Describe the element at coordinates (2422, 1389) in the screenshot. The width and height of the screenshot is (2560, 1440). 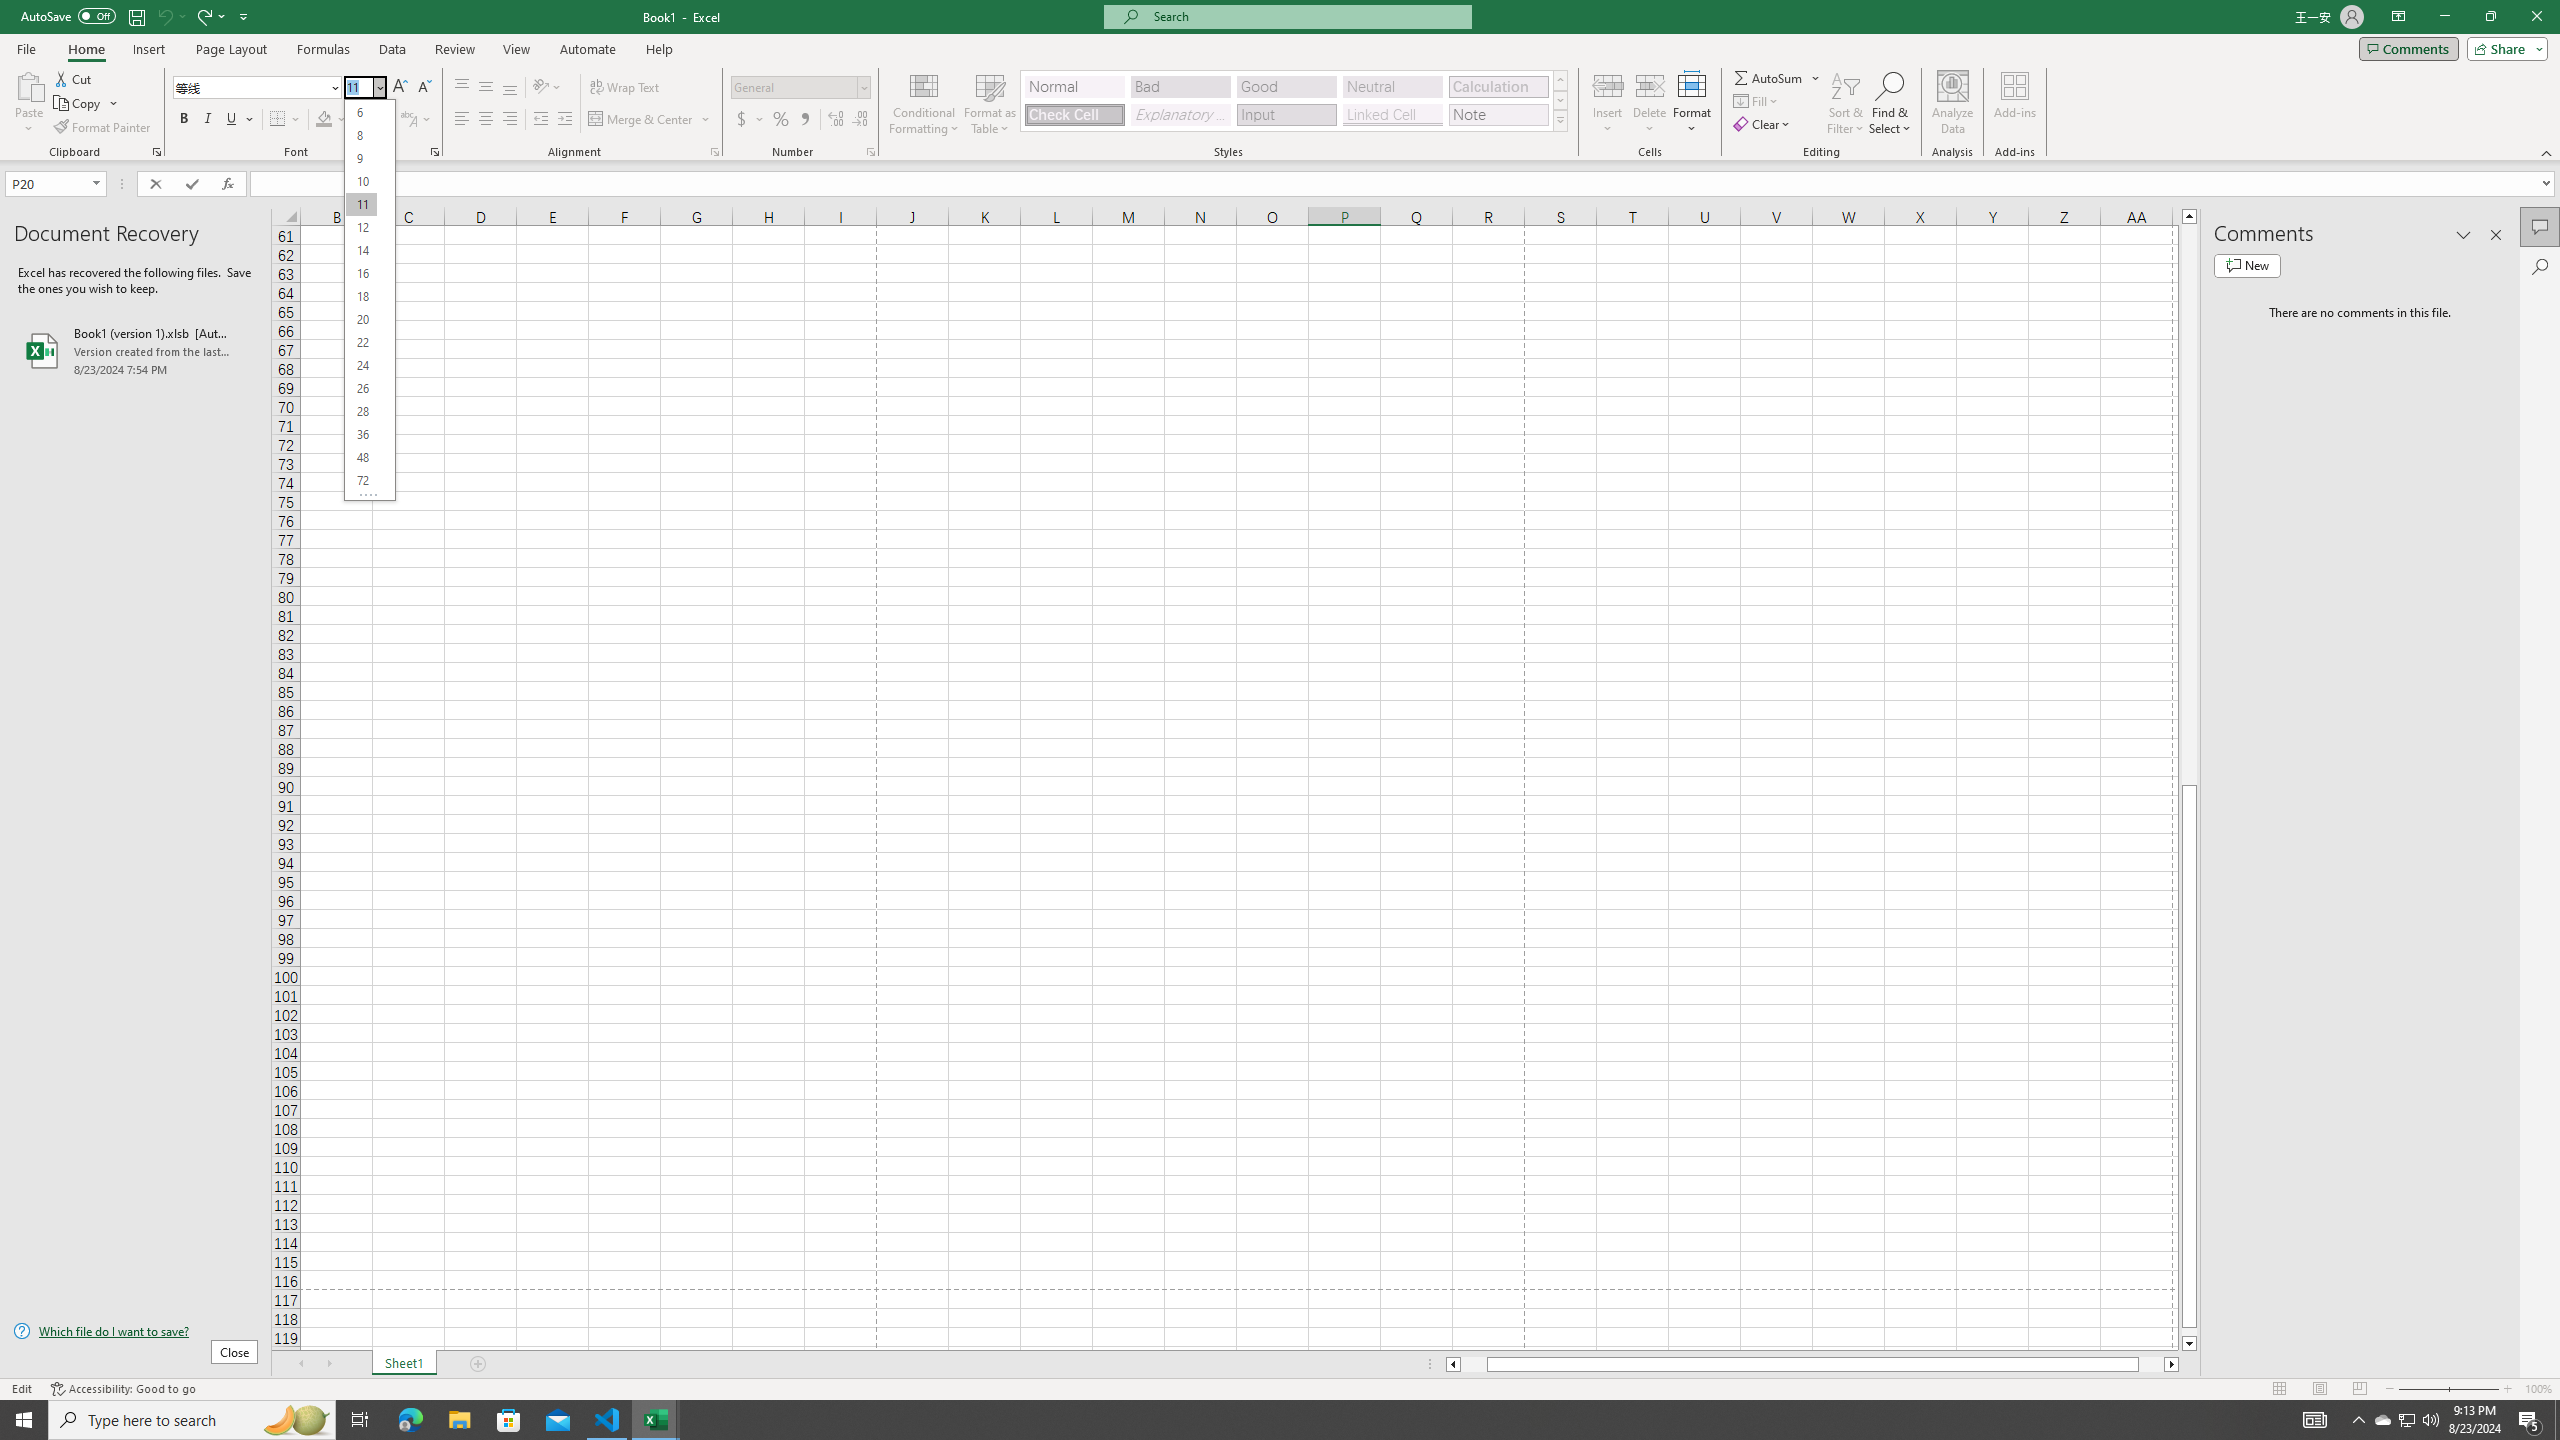
I see `Zoom Out` at that location.